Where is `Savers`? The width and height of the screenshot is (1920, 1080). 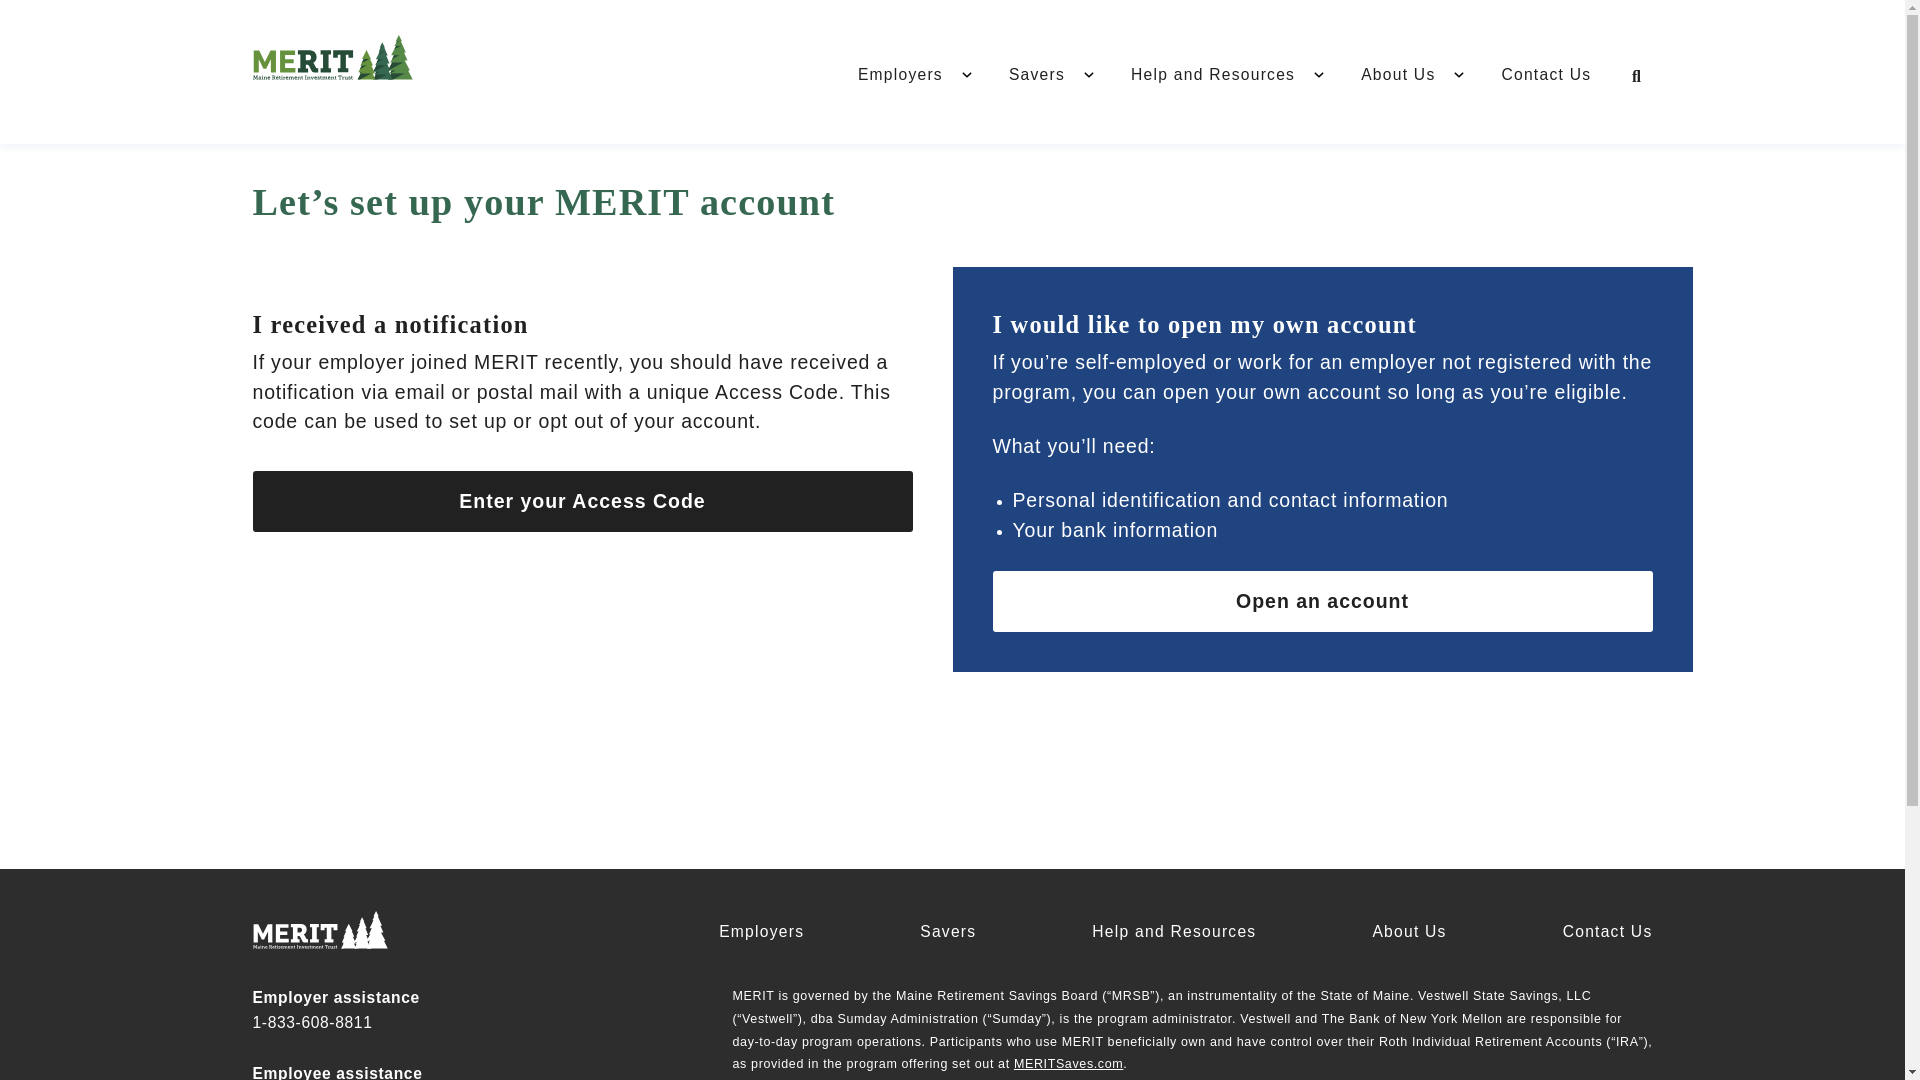 Savers is located at coordinates (1036, 74).